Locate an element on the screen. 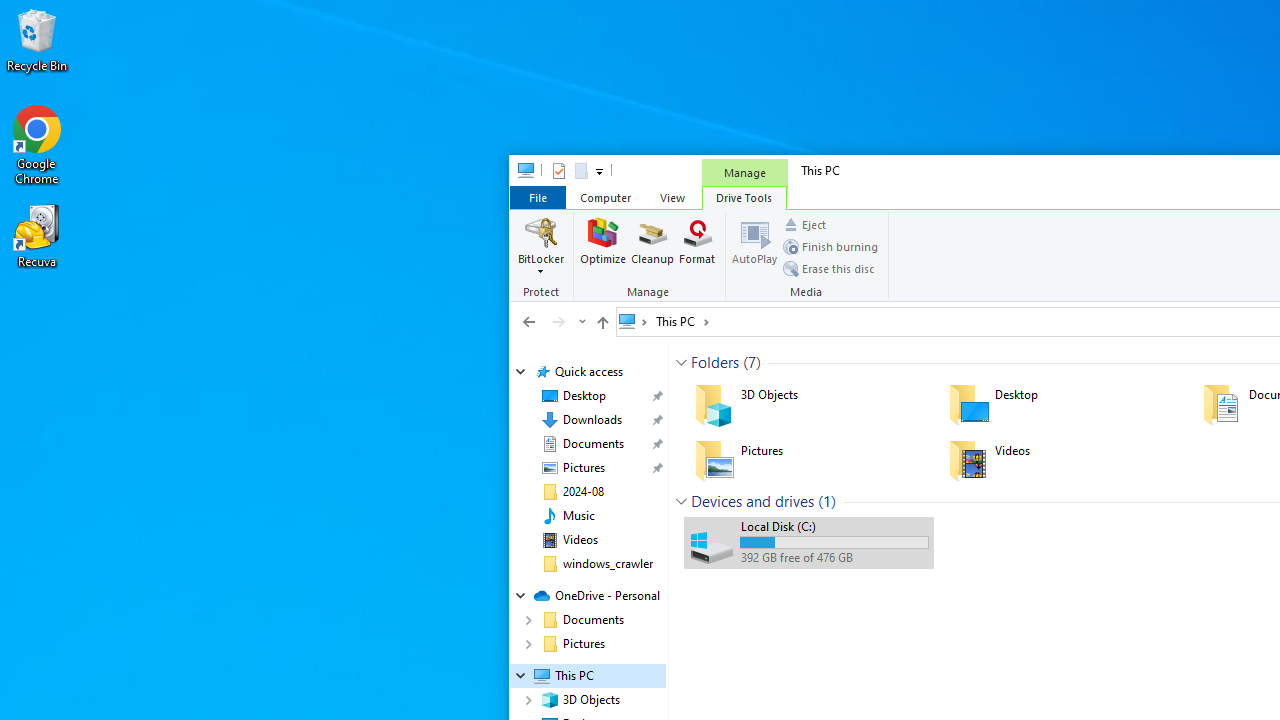  Videos is located at coordinates (580, 540).